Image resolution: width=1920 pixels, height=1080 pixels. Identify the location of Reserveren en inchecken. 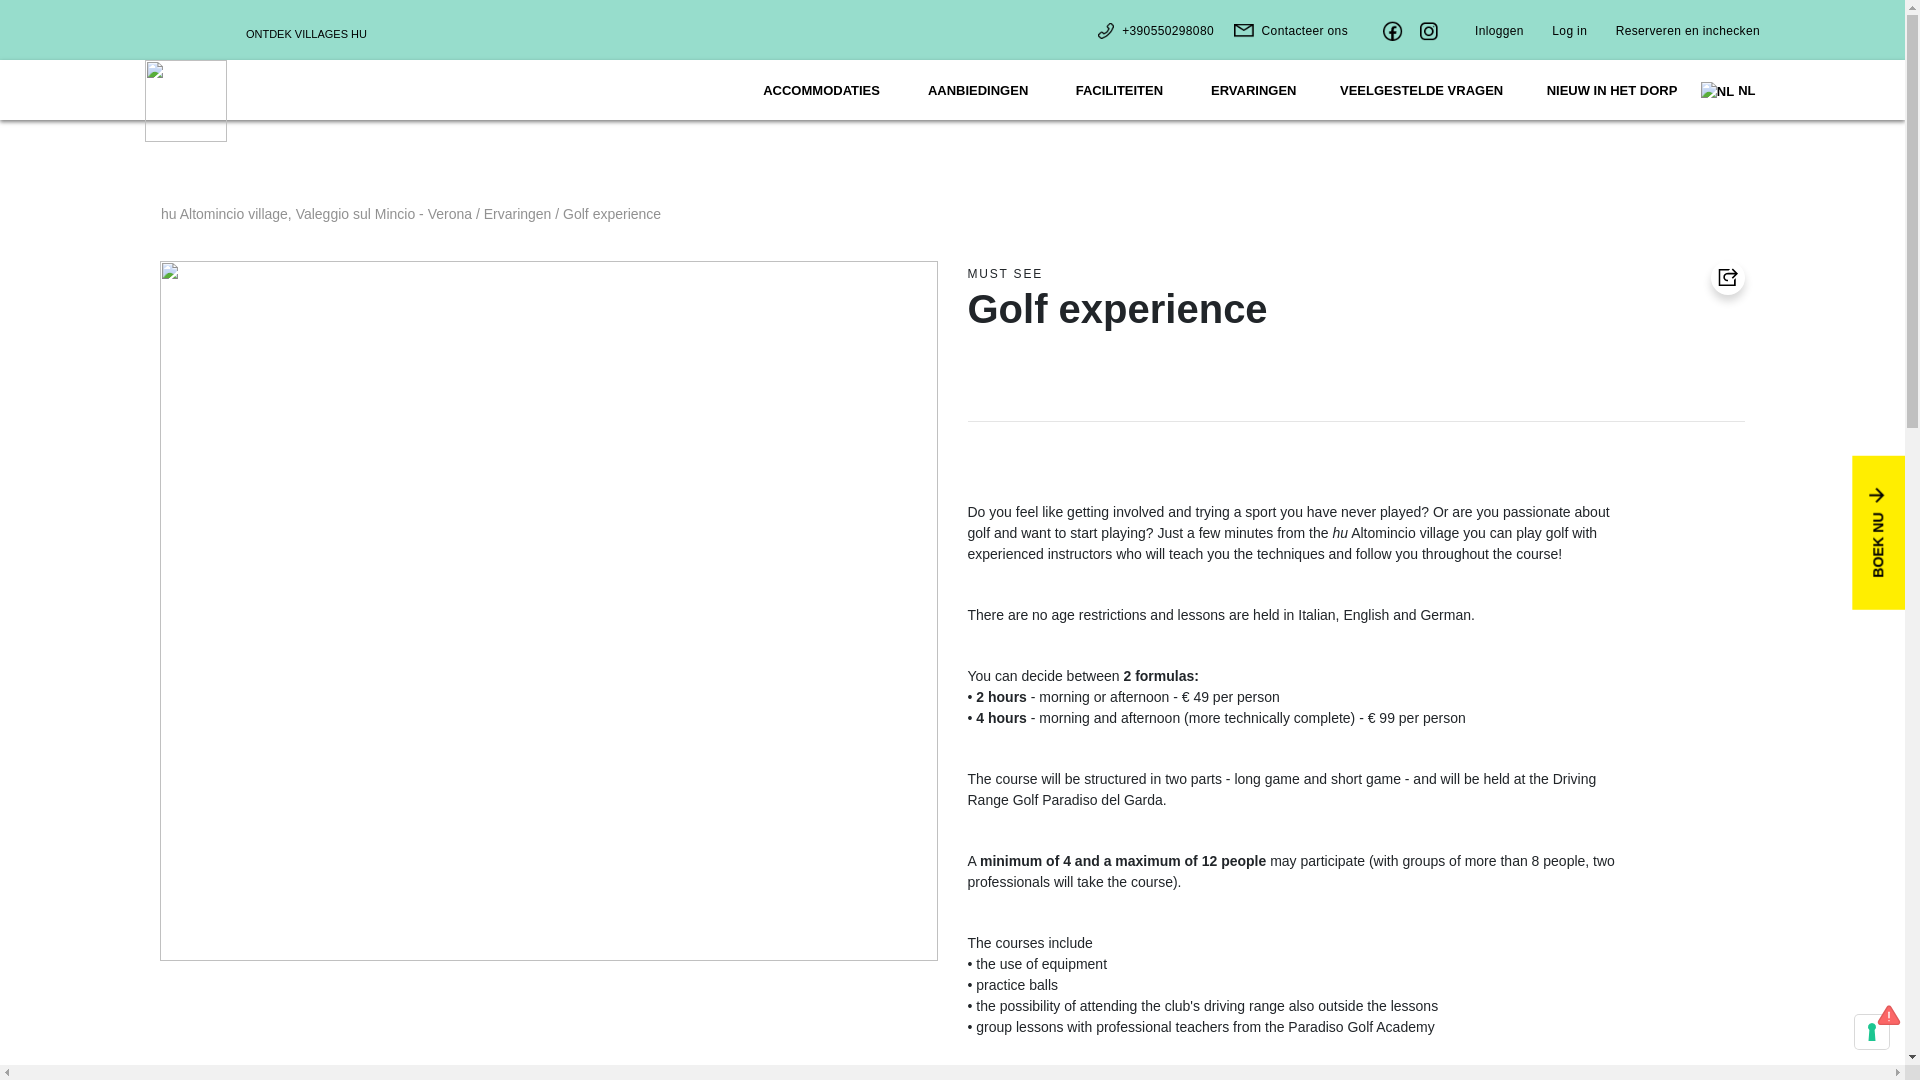
(1688, 30).